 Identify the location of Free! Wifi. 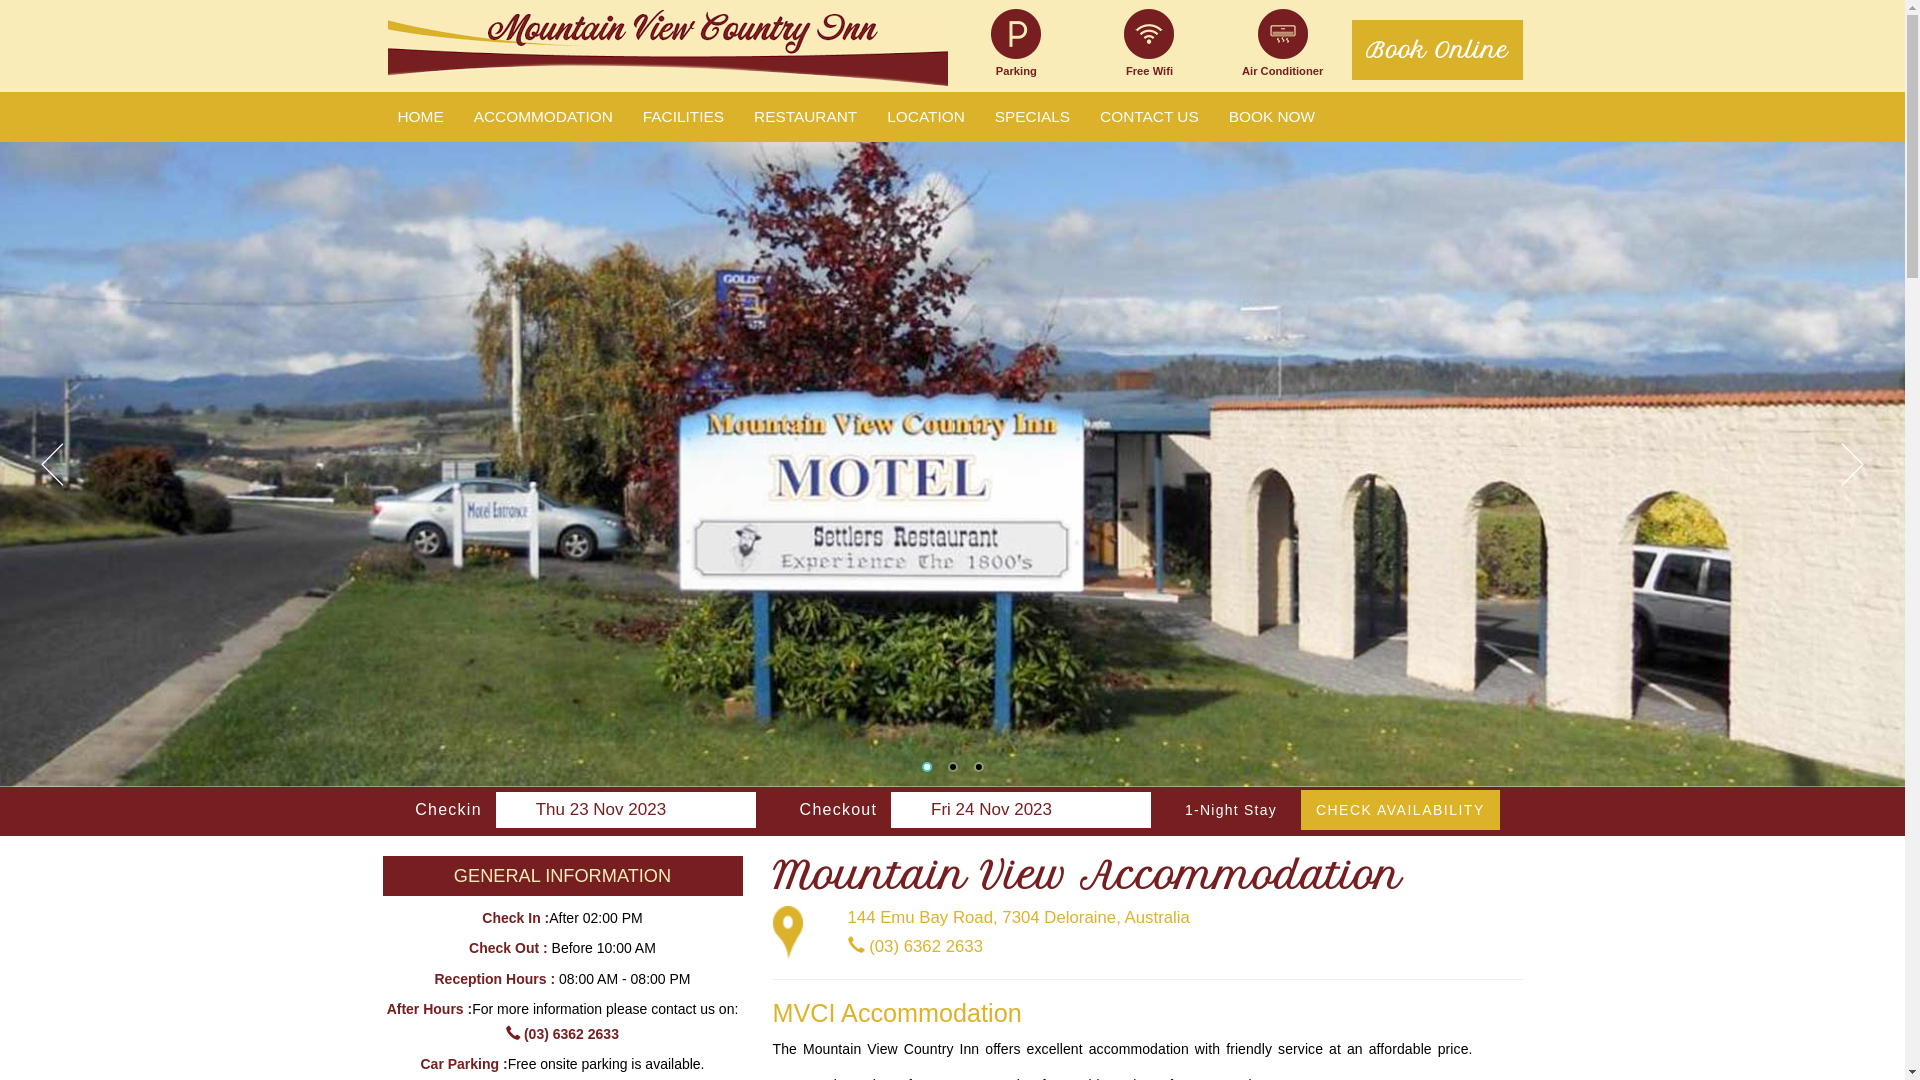
(1149, 34).